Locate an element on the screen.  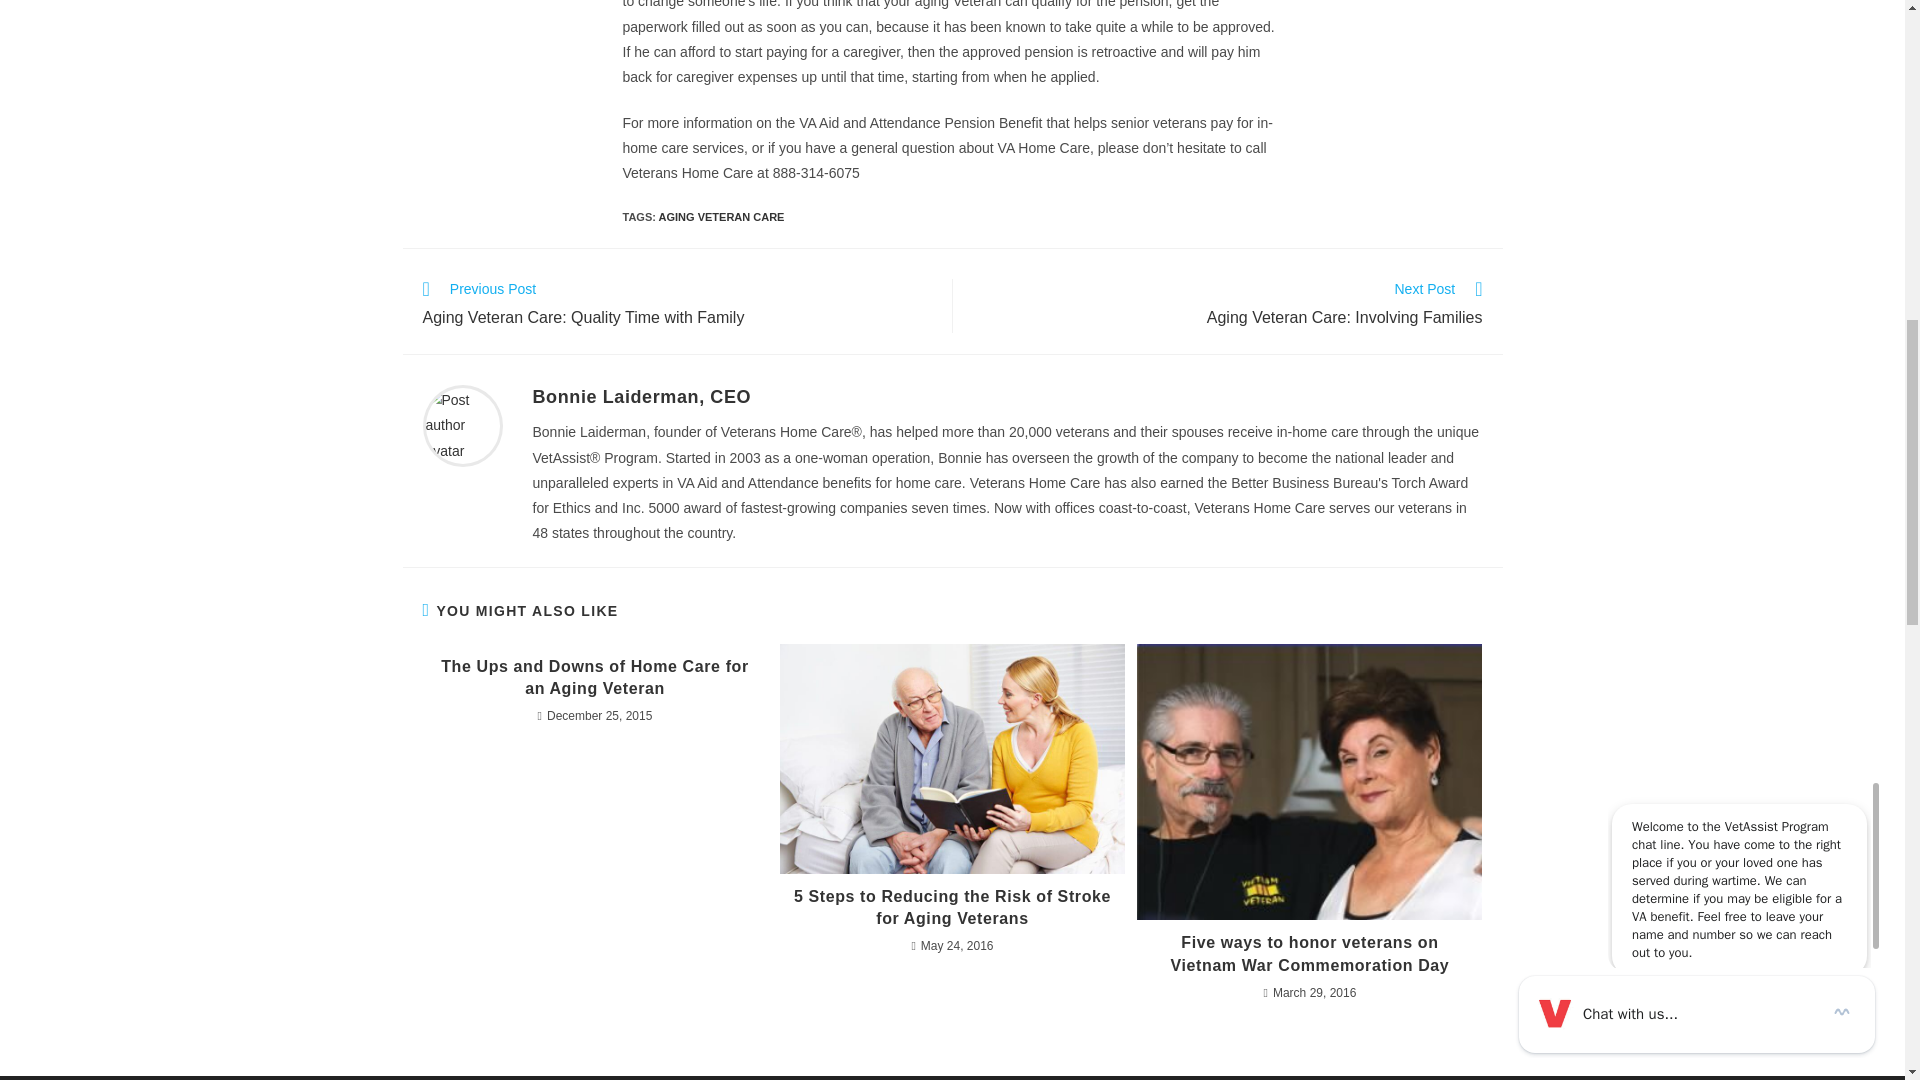
Visit author page is located at coordinates (462, 424).